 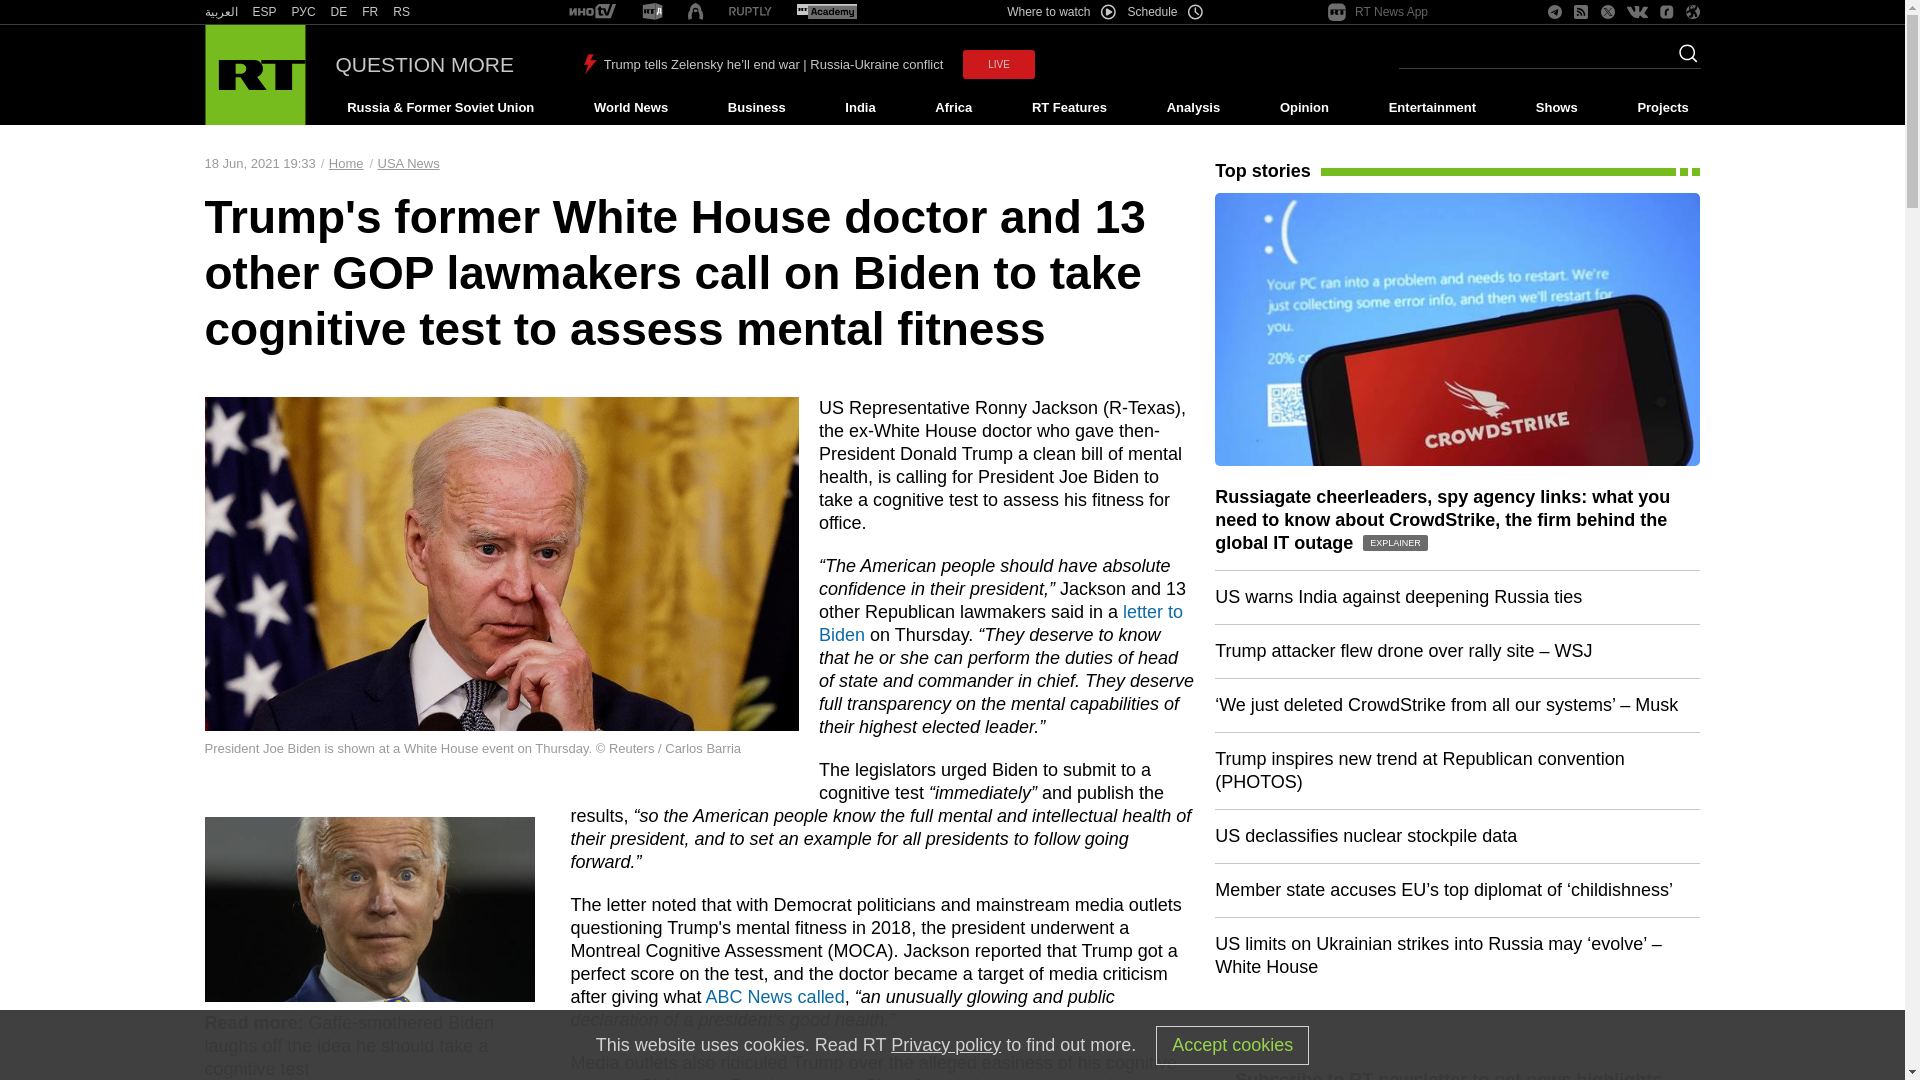 What do you see at coordinates (1304, 108) in the screenshot?
I see `Opinion` at bounding box center [1304, 108].